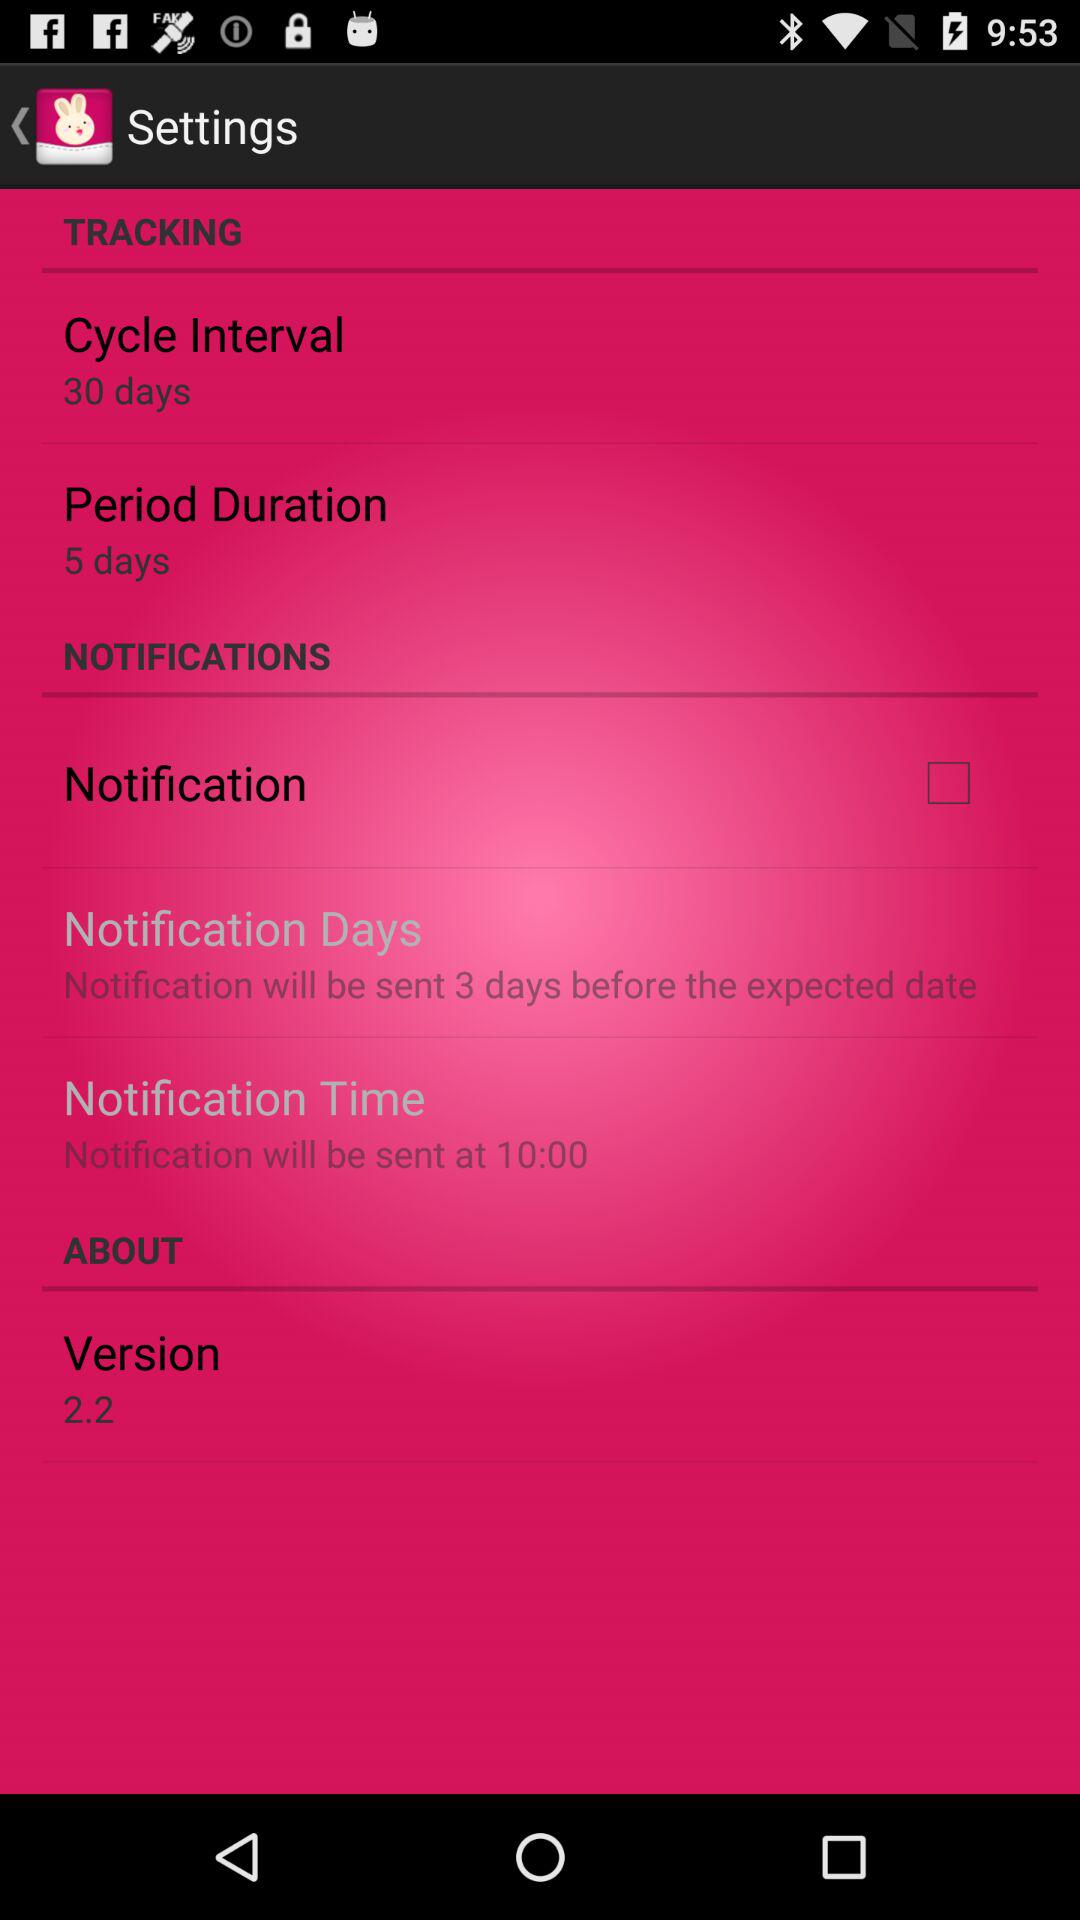 This screenshot has width=1080, height=1920. Describe the element at coordinates (540, 231) in the screenshot. I see `click item above the cycle interval item` at that location.